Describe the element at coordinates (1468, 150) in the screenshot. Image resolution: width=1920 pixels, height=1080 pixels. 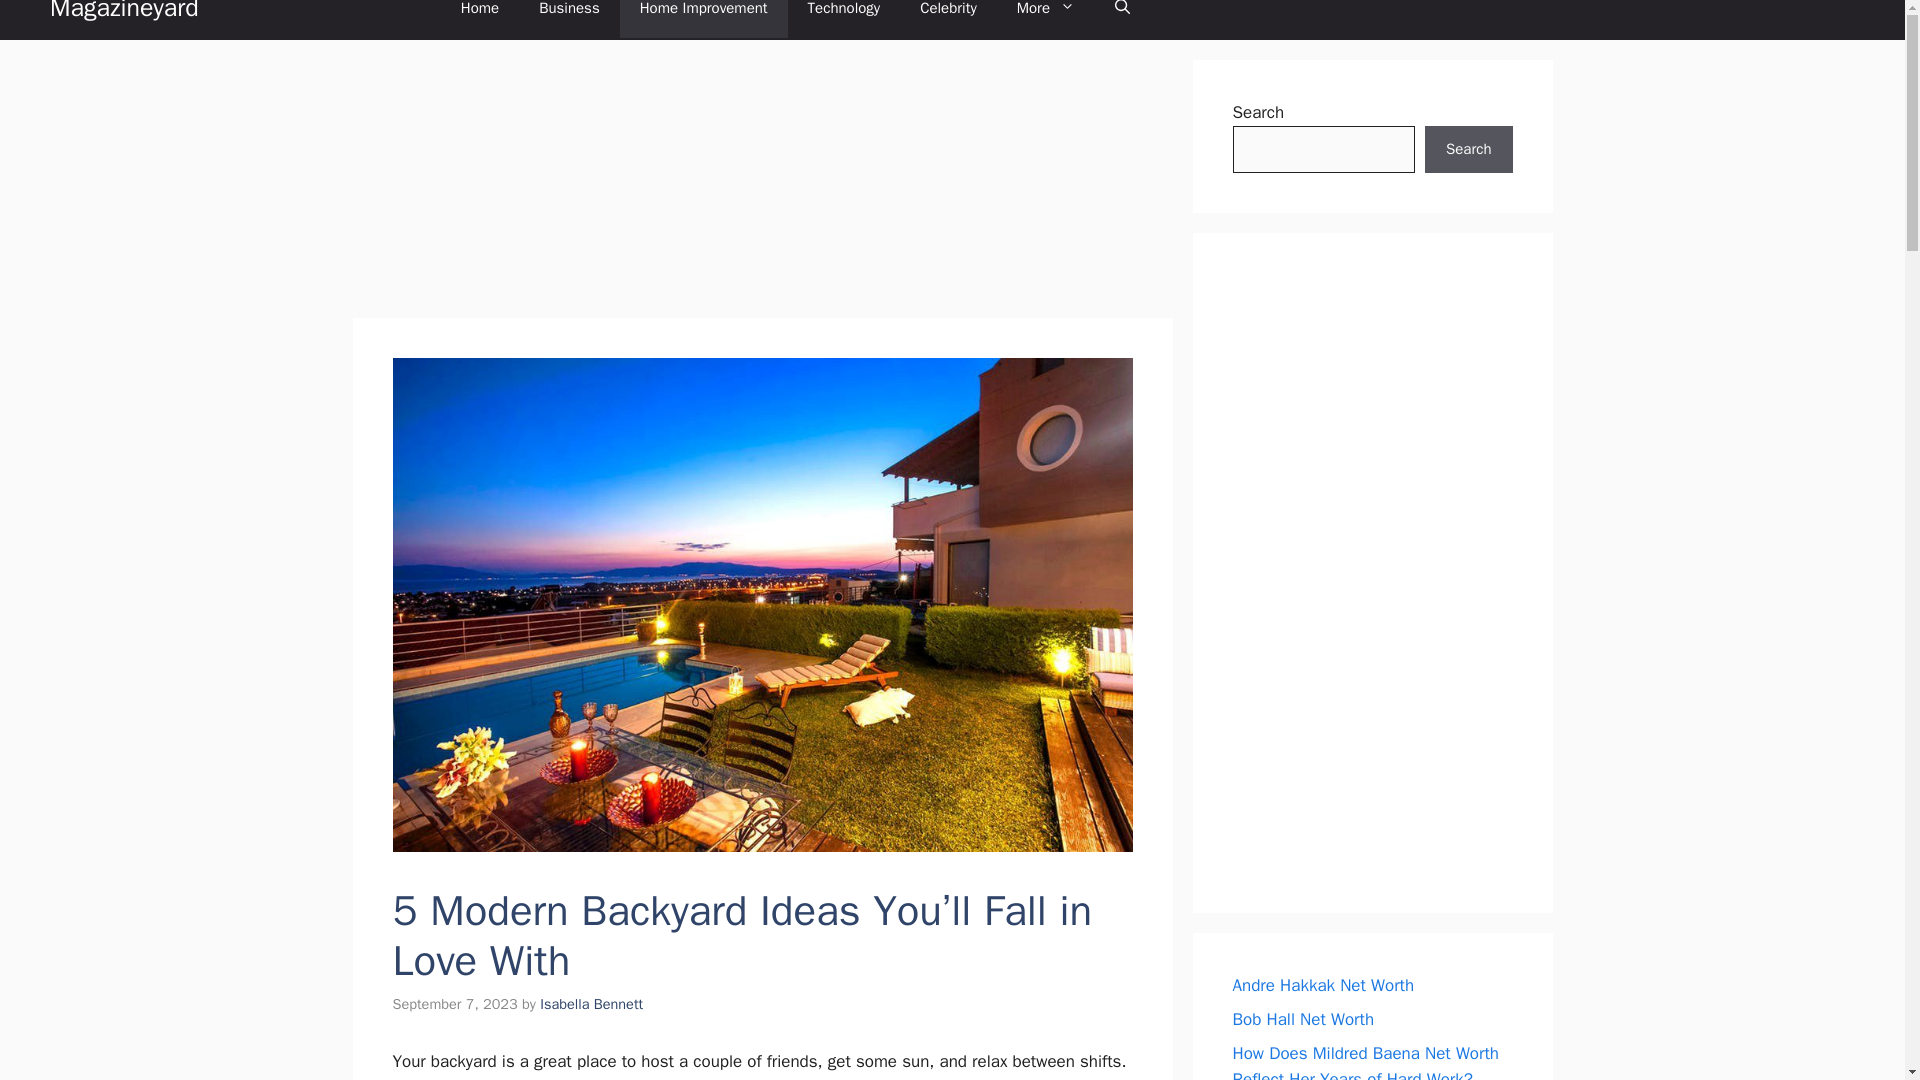
I see `Search` at that location.